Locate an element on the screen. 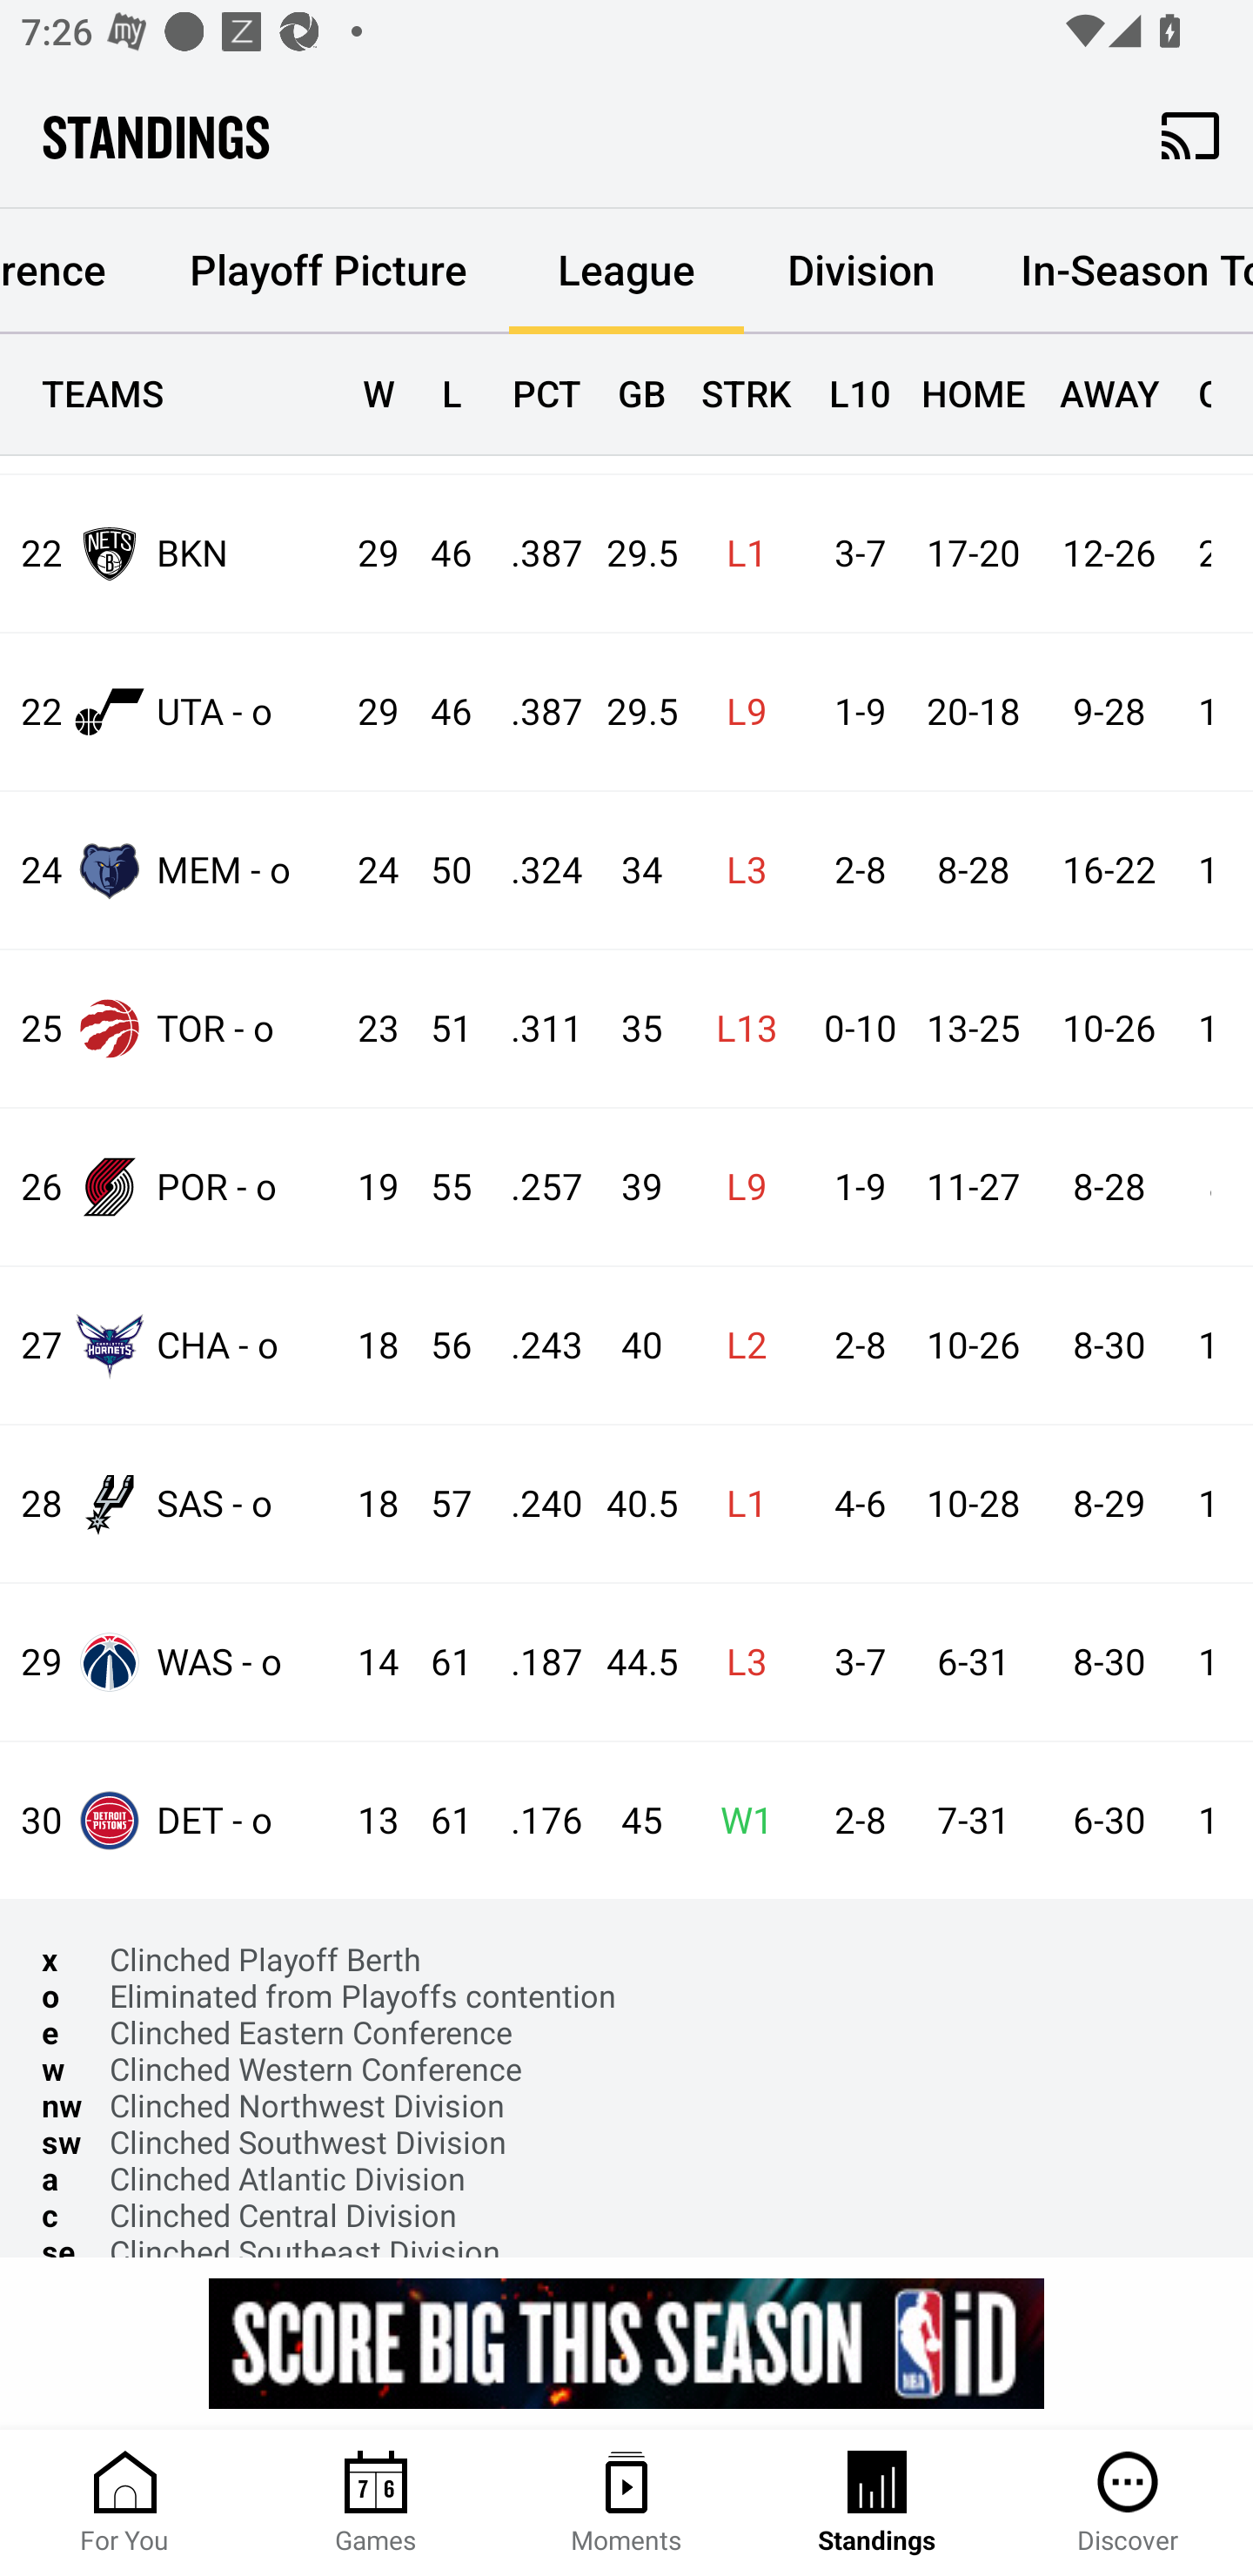  61 is located at coordinates (437, 1821).